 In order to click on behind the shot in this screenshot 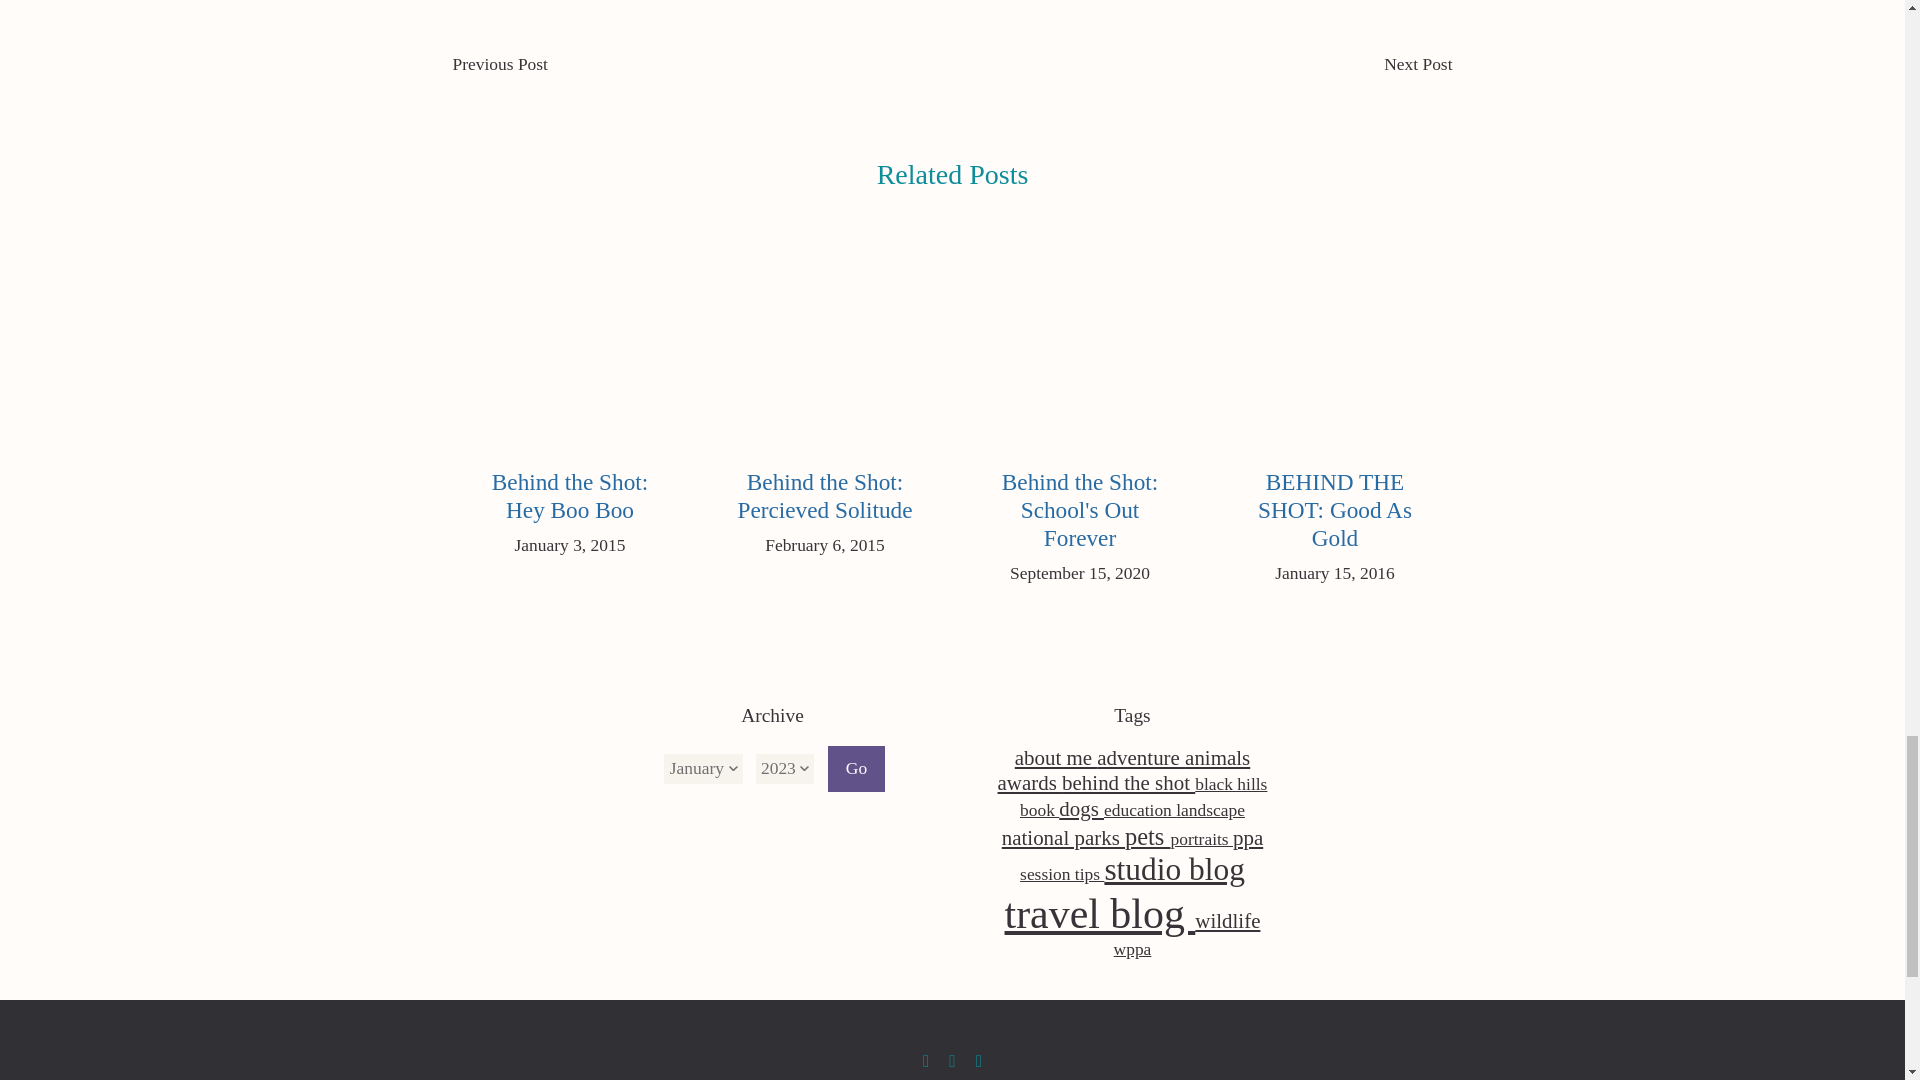, I will do `click(1128, 782)`.